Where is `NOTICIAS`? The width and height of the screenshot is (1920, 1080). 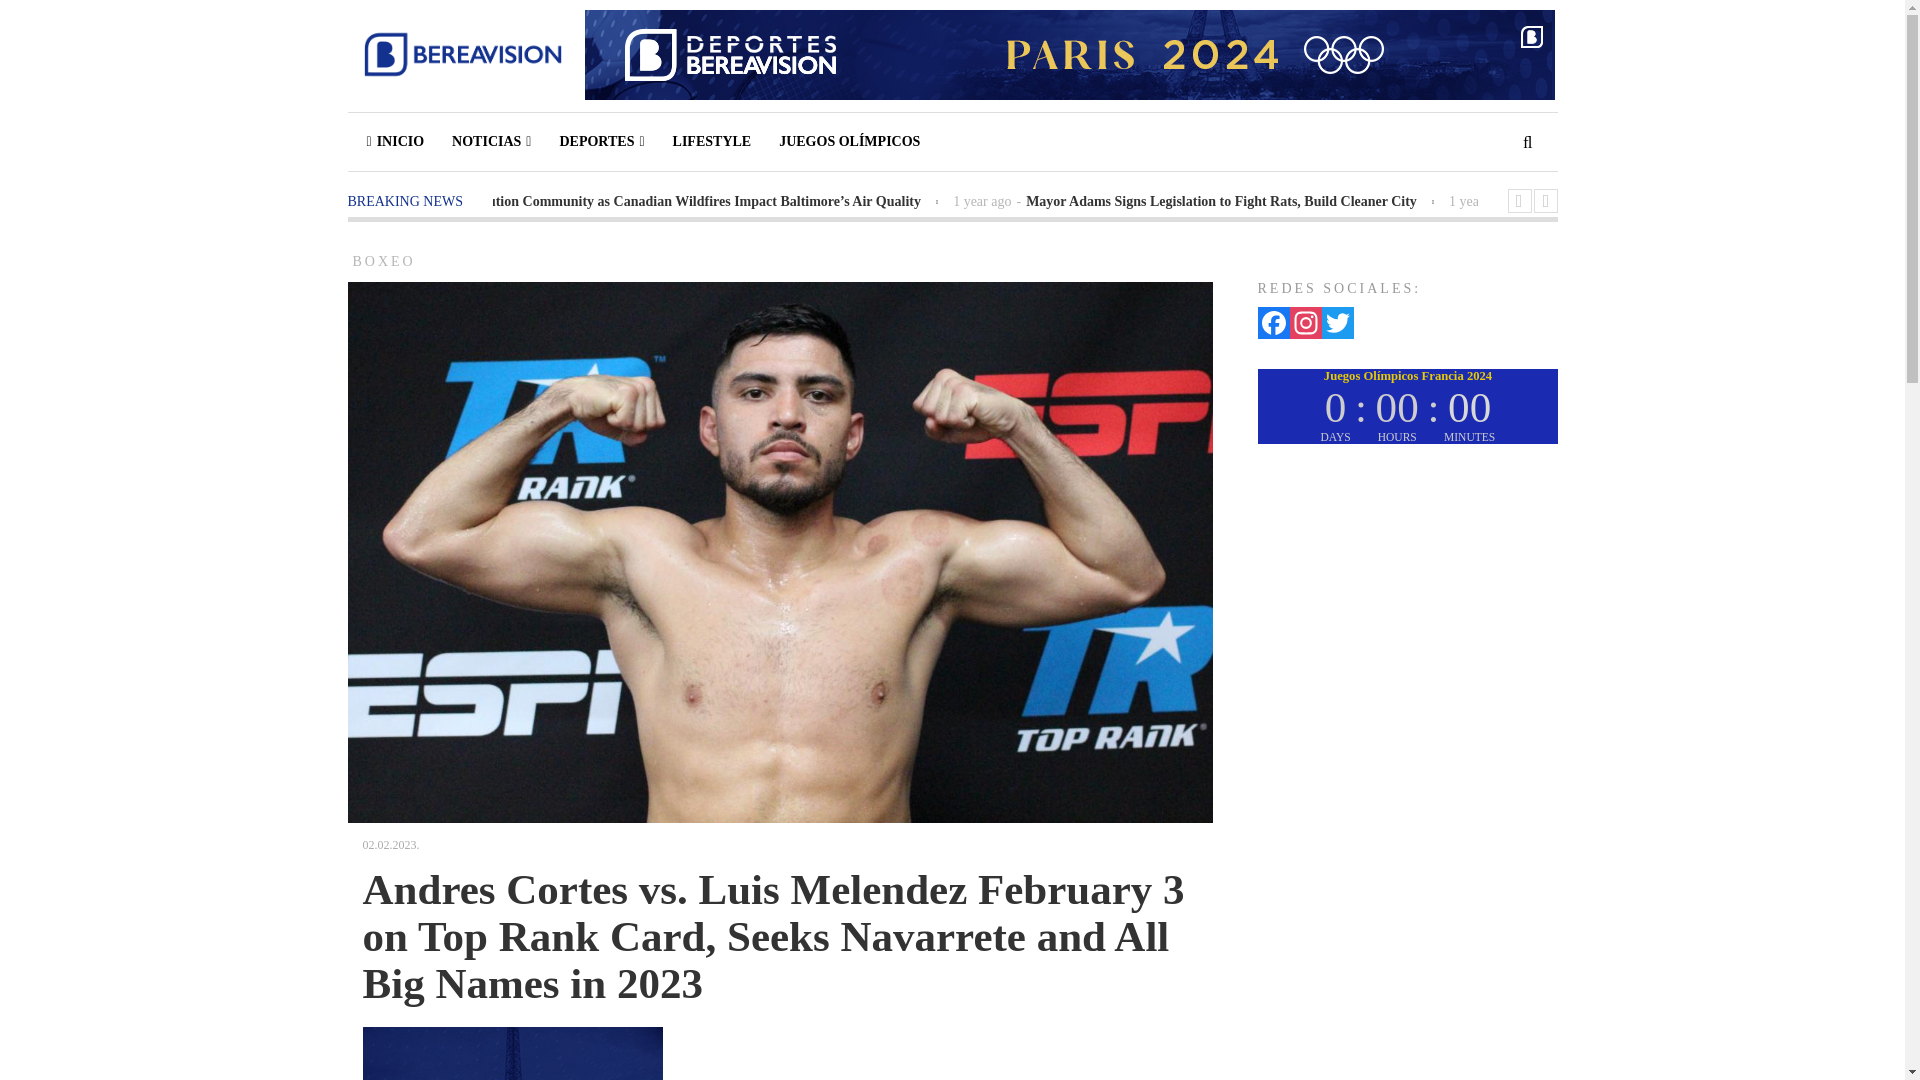
NOTICIAS is located at coordinates (491, 142).